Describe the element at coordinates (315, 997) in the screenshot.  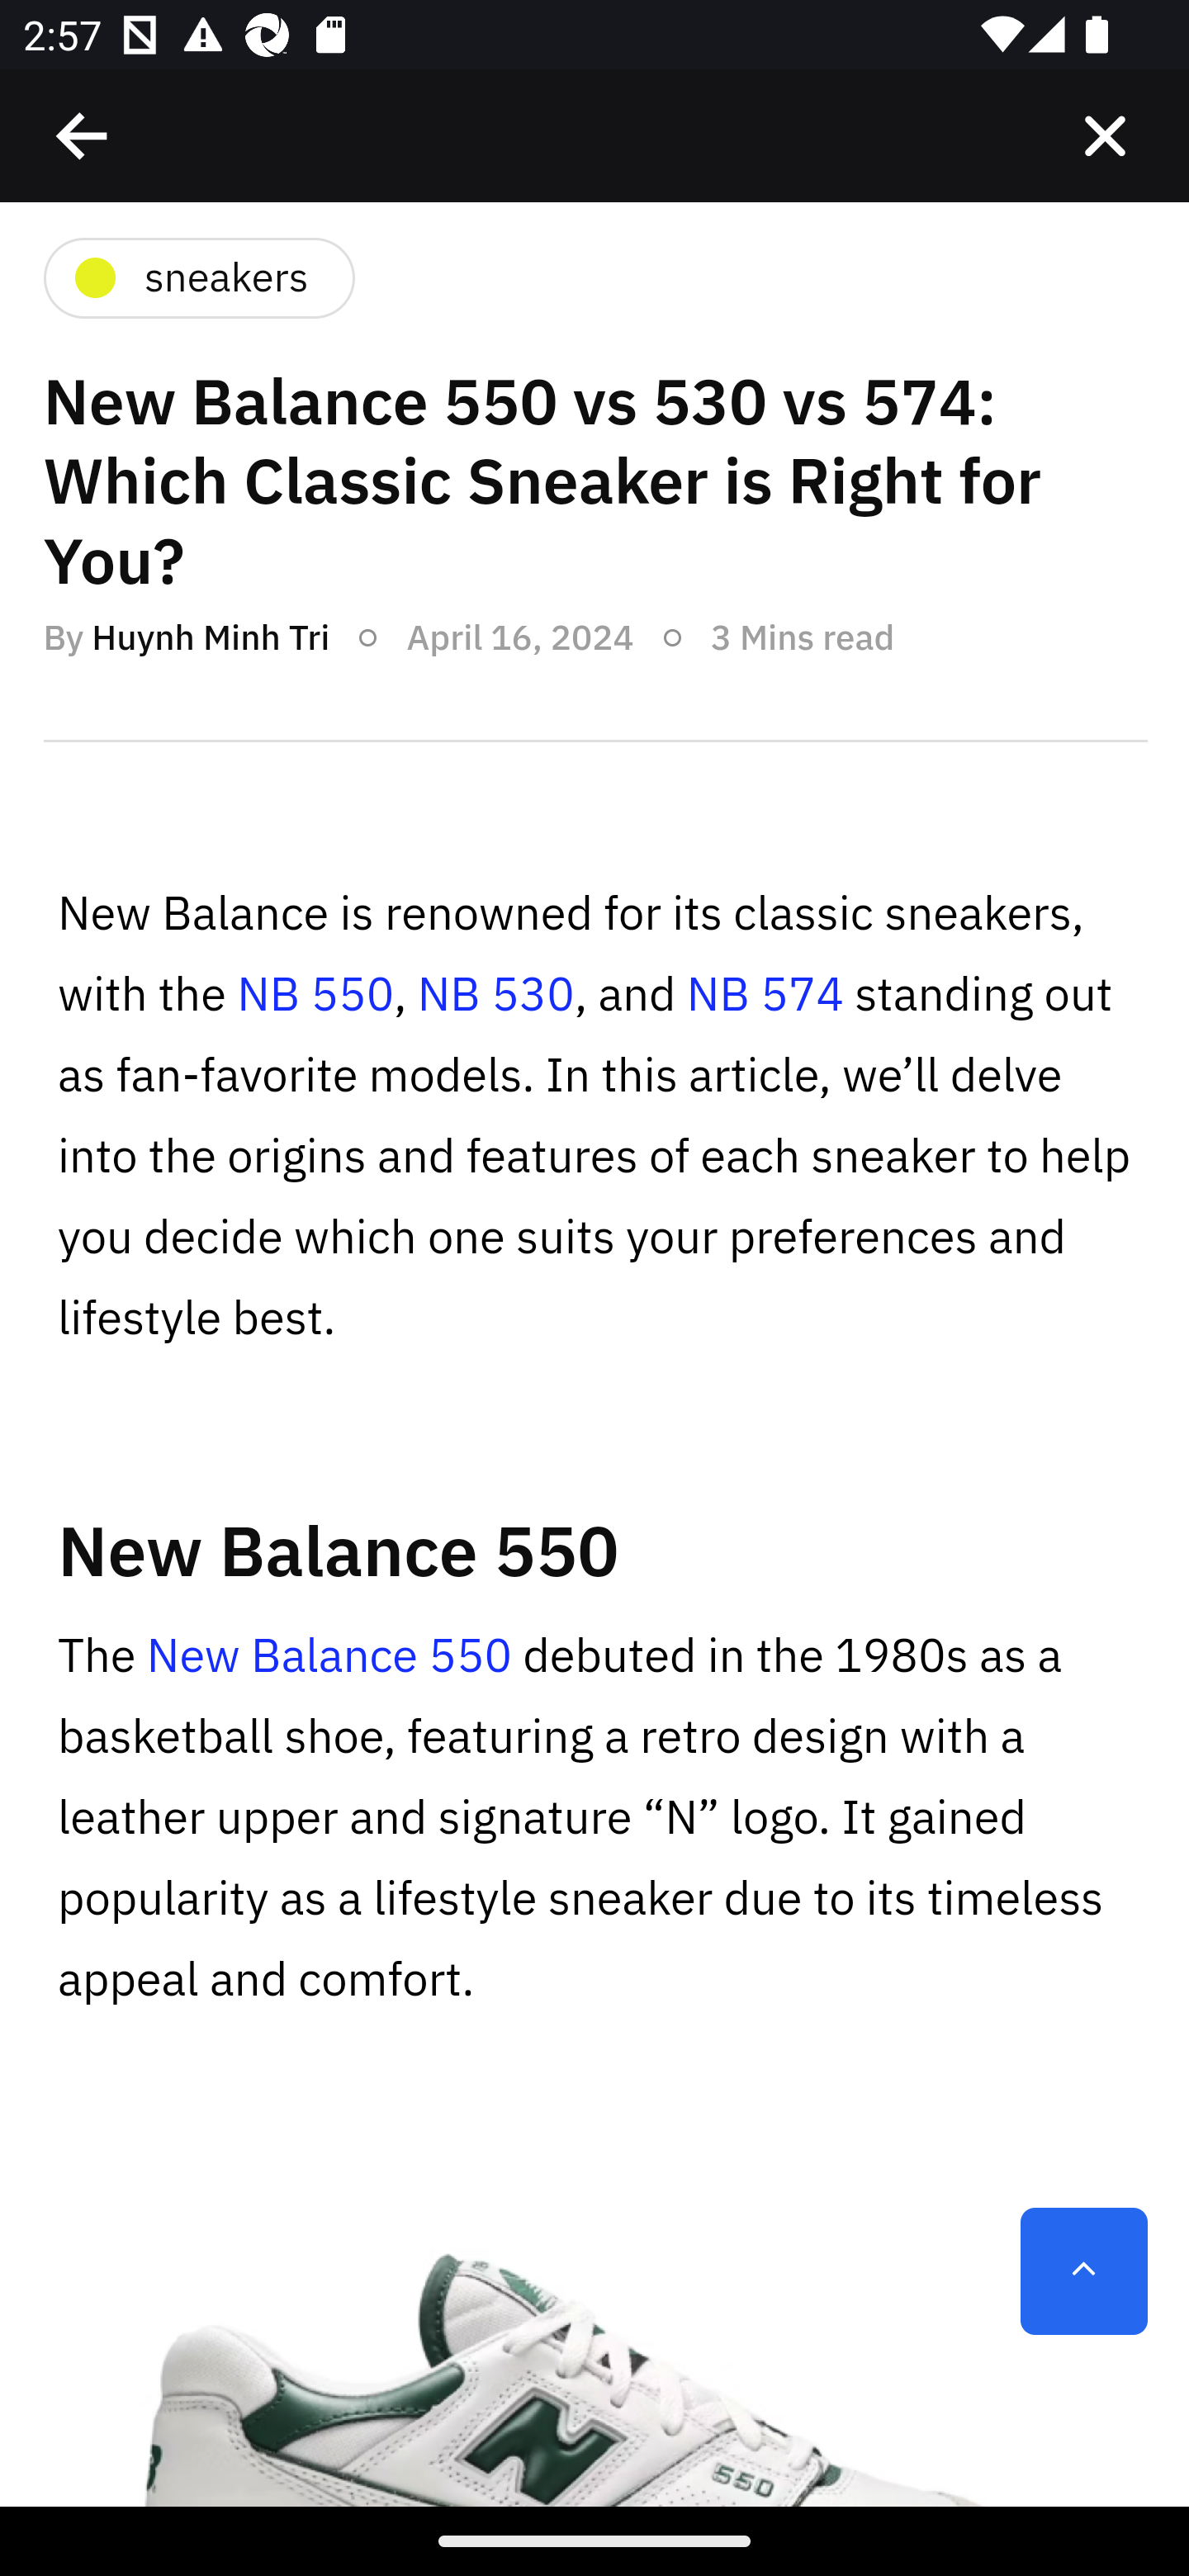
I see `NB 550` at that location.